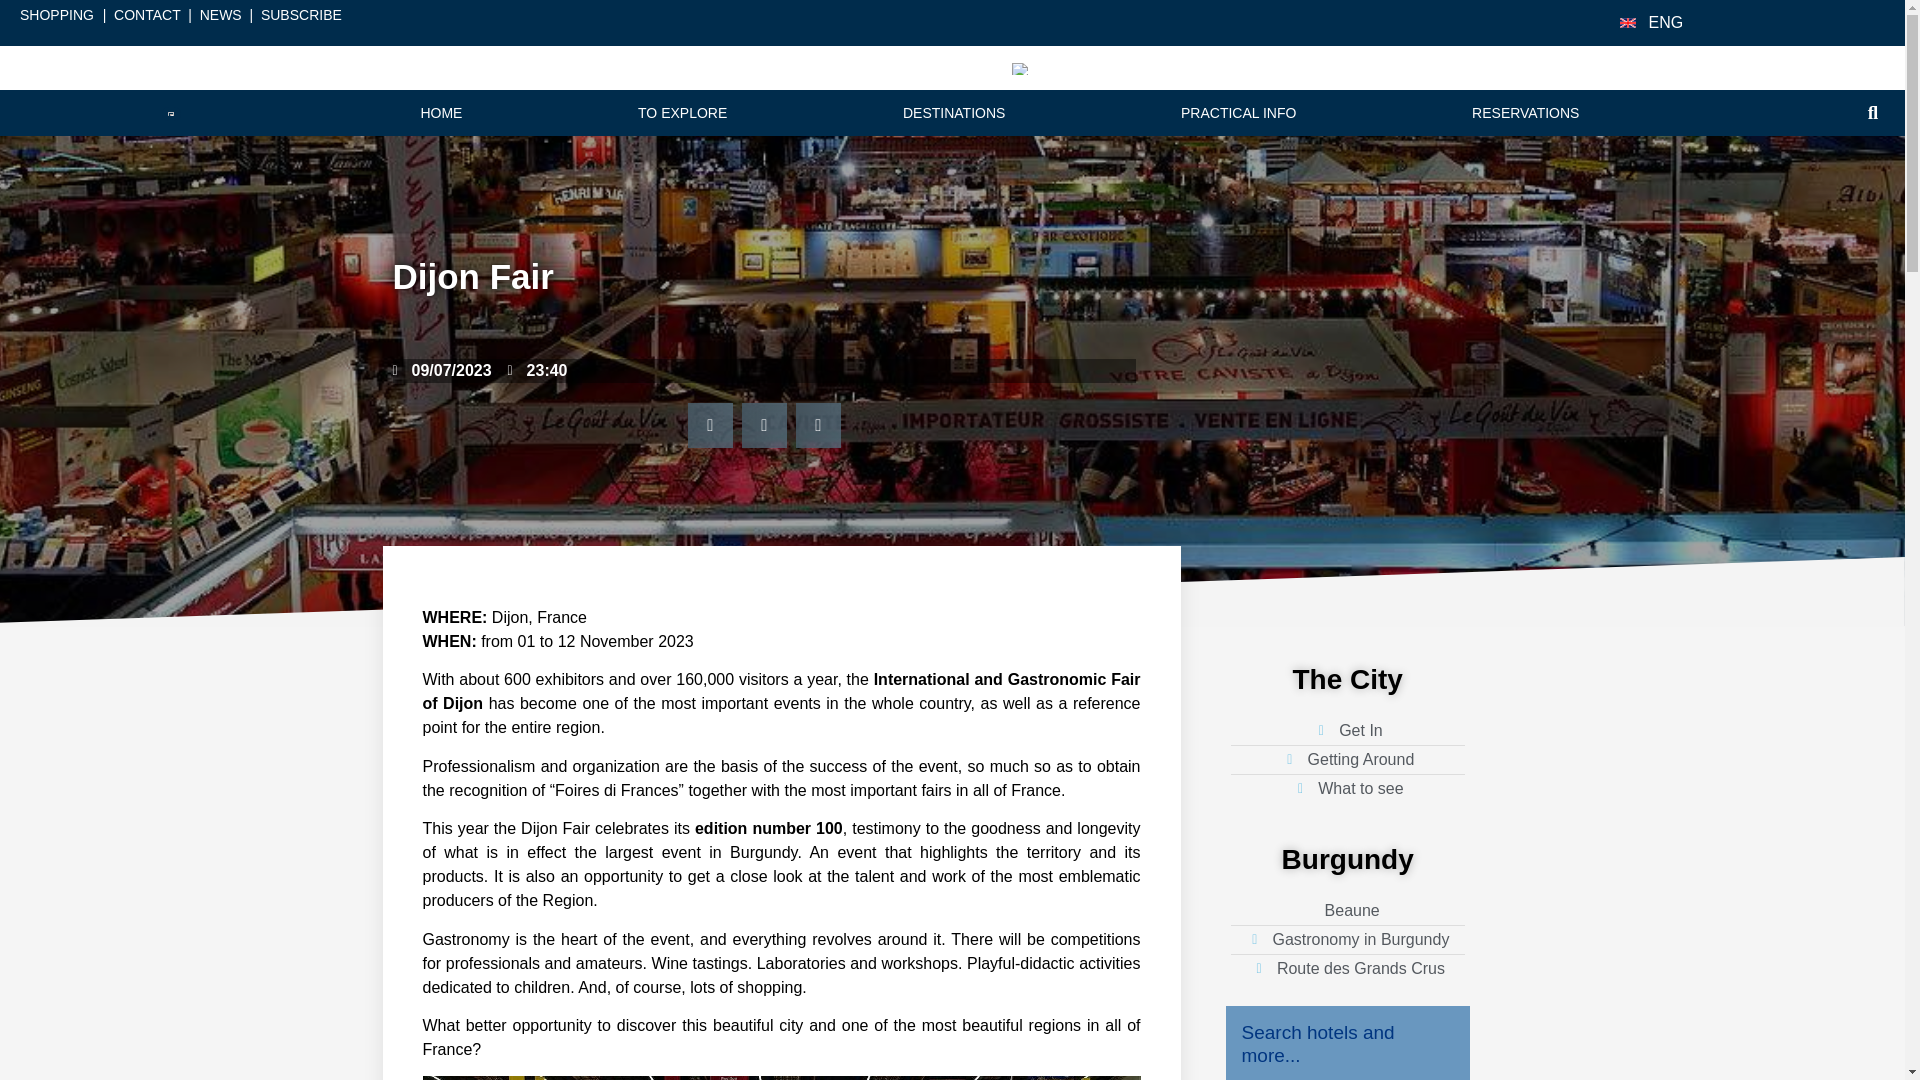 The height and width of the screenshot is (1080, 1920). What do you see at coordinates (953, 112) in the screenshot?
I see `DESTINATIONS` at bounding box center [953, 112].